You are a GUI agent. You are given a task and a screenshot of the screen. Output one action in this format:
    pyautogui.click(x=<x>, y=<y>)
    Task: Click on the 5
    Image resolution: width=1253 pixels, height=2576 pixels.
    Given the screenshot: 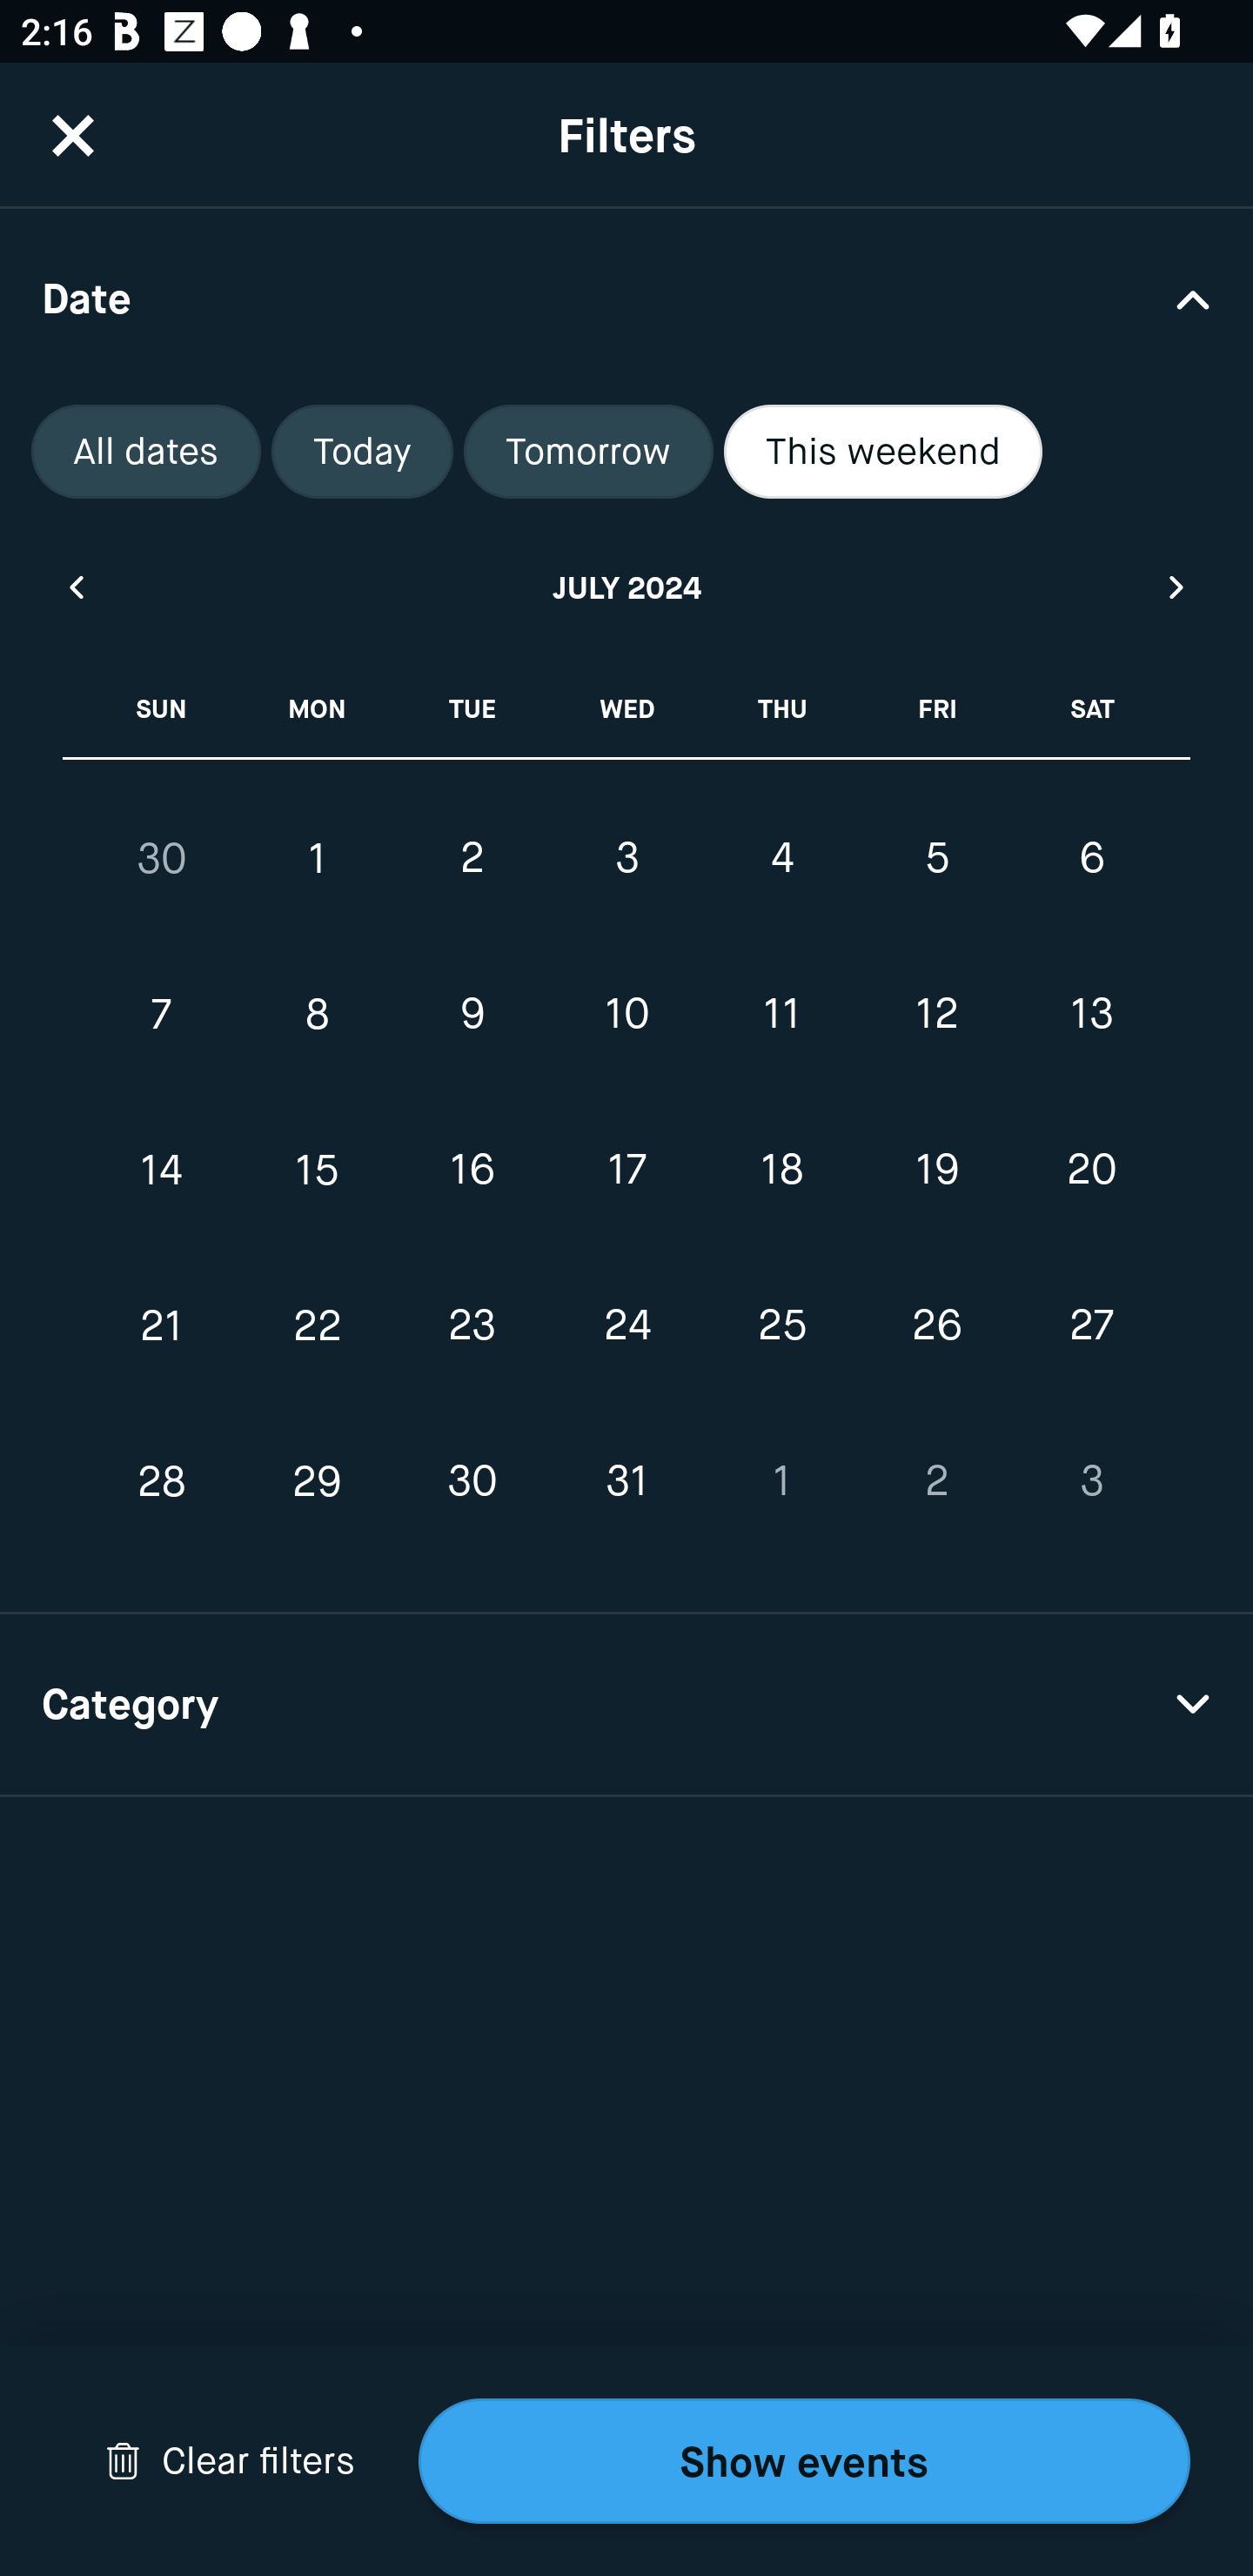 What is the action you would take?
    pyautogui.click(x=936, y=857)
    